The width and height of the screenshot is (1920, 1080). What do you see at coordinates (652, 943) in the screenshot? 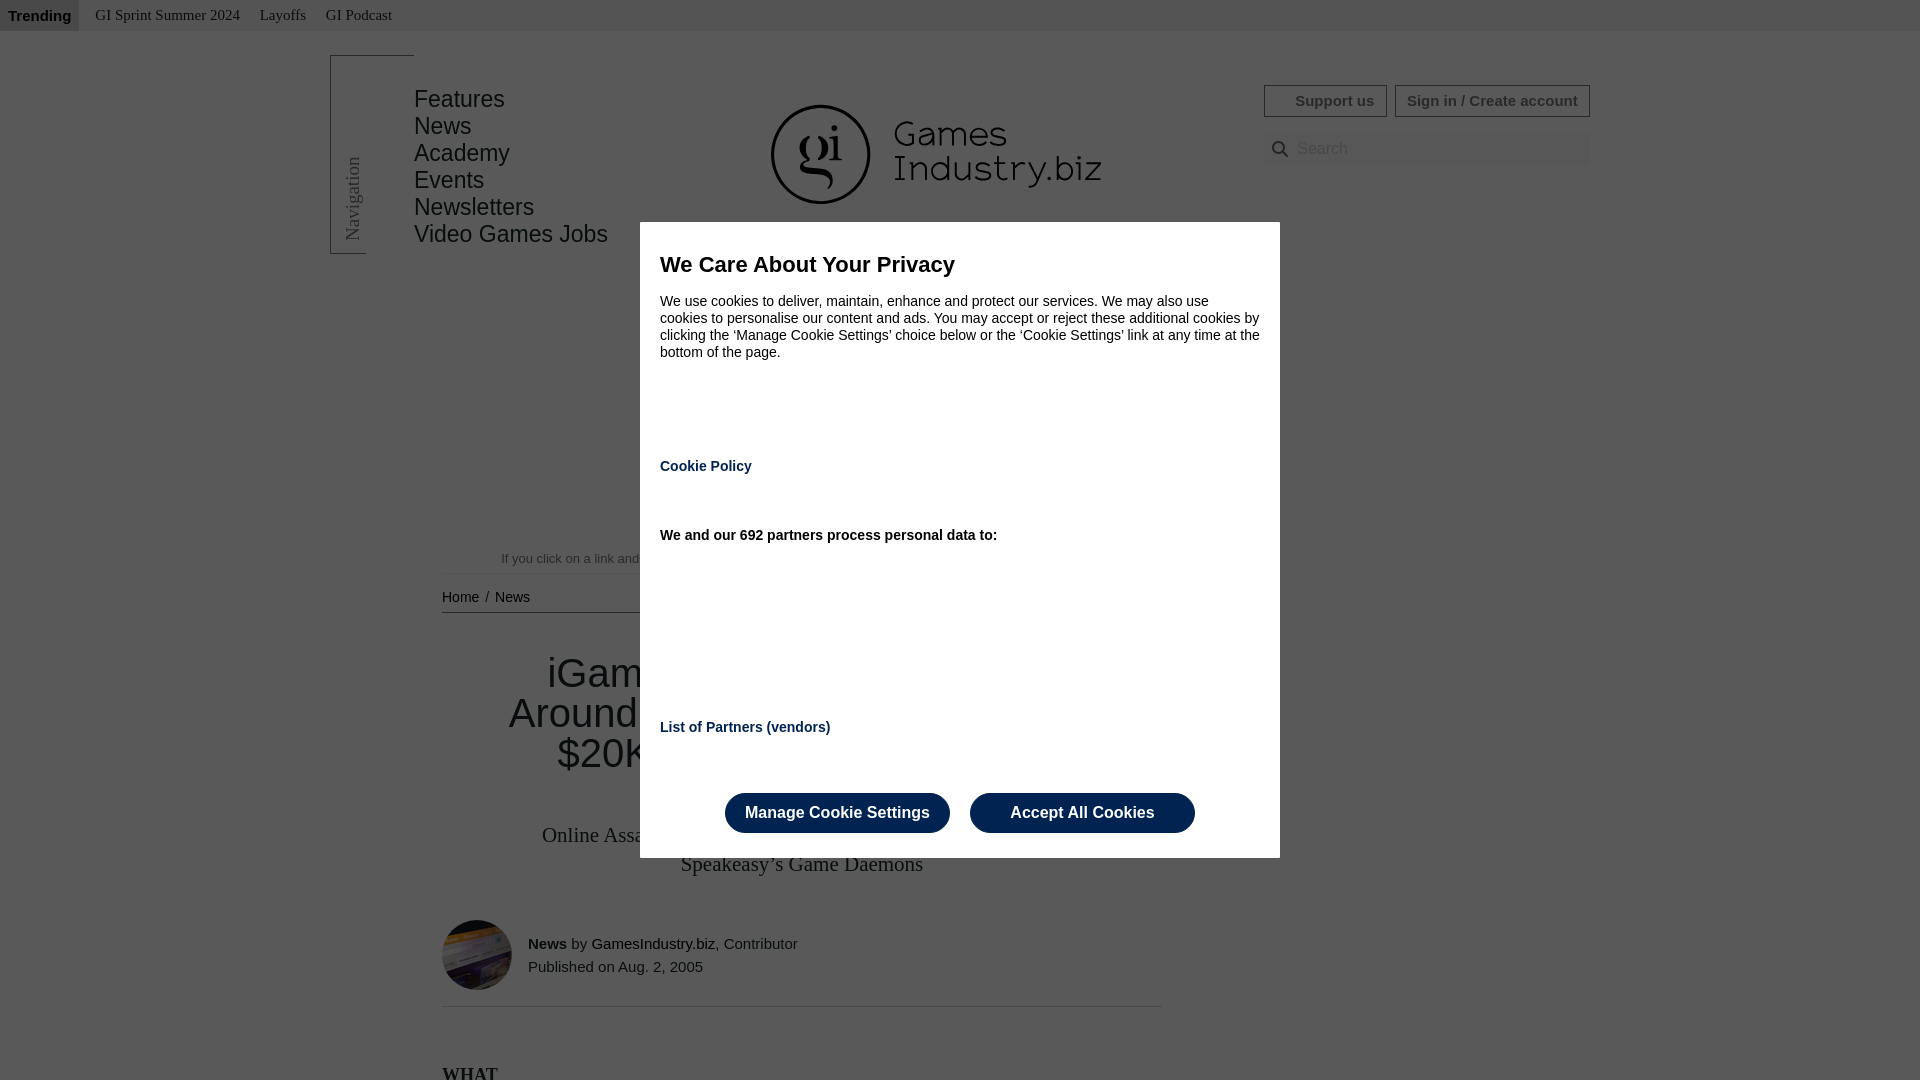
I see `GamesIndustry.biz` at bounding box center [652, 943].